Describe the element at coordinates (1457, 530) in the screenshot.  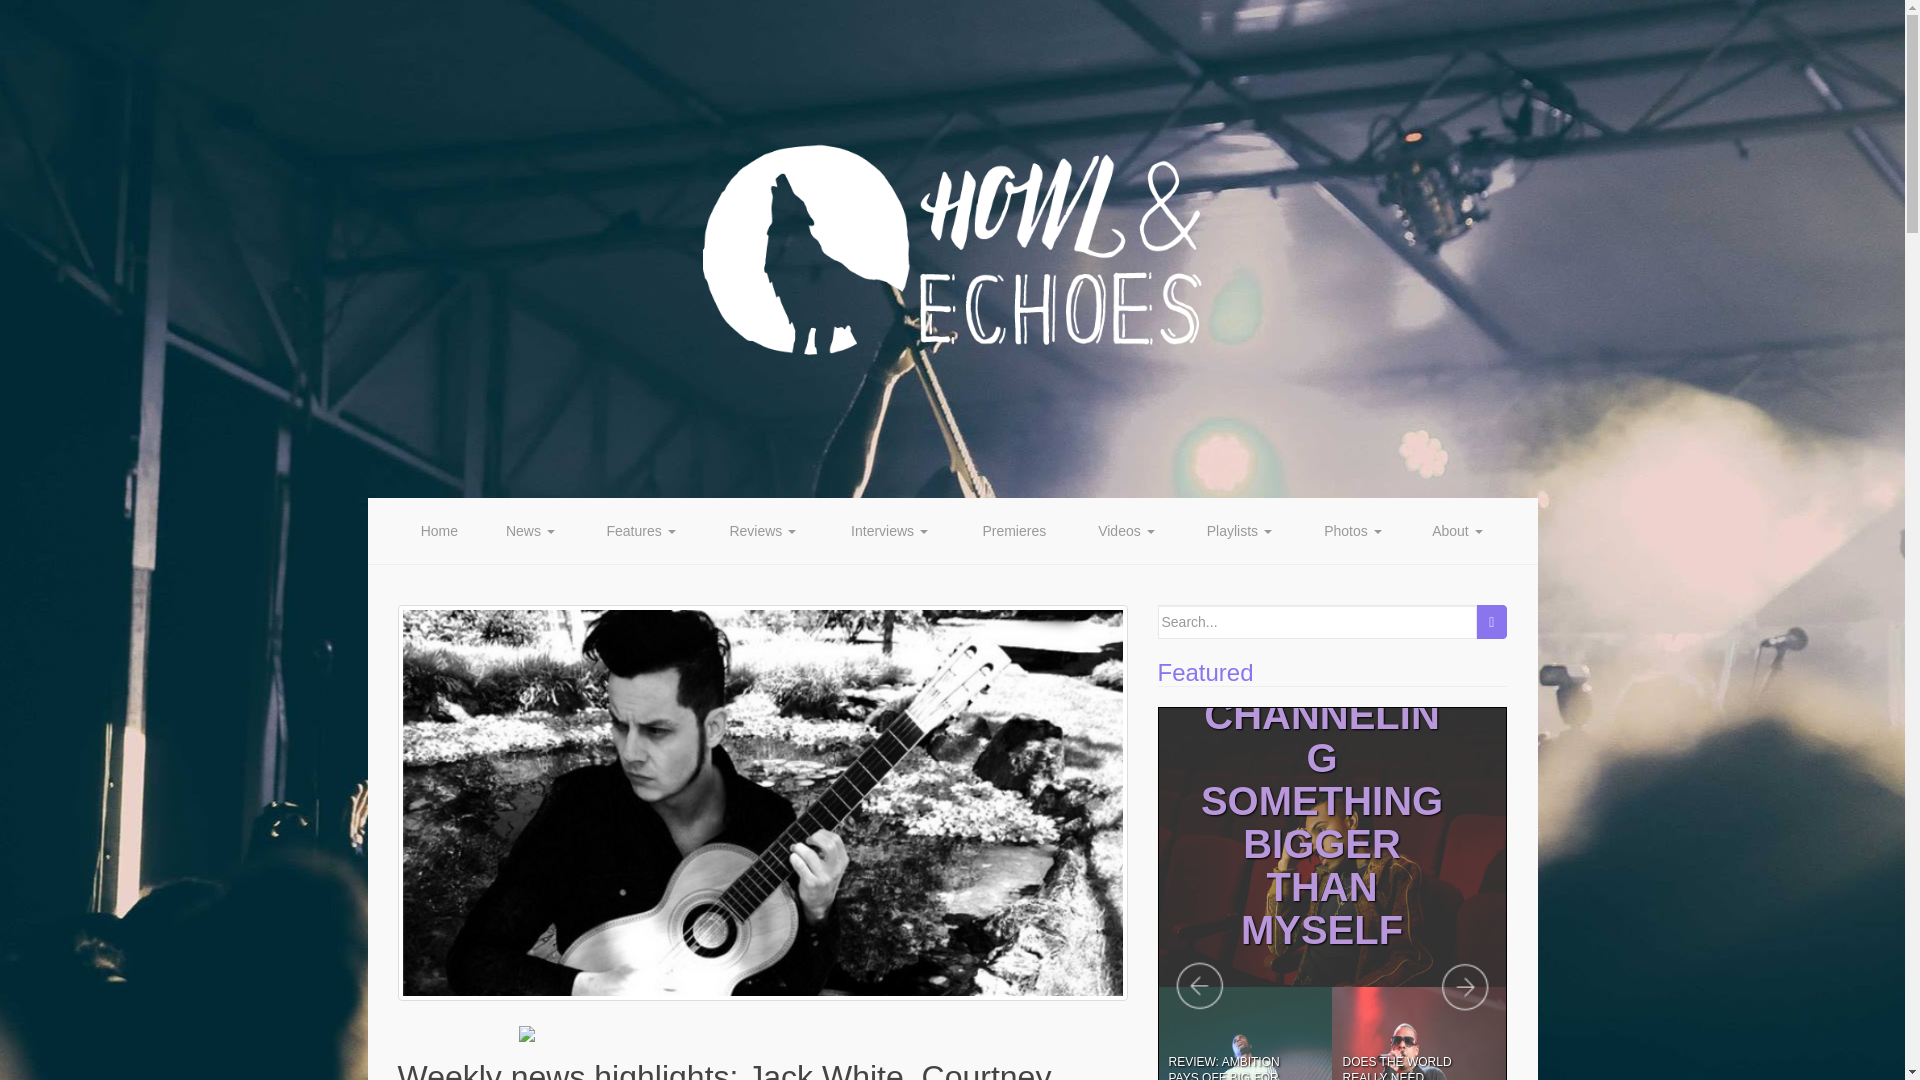
I see `About` at that location.